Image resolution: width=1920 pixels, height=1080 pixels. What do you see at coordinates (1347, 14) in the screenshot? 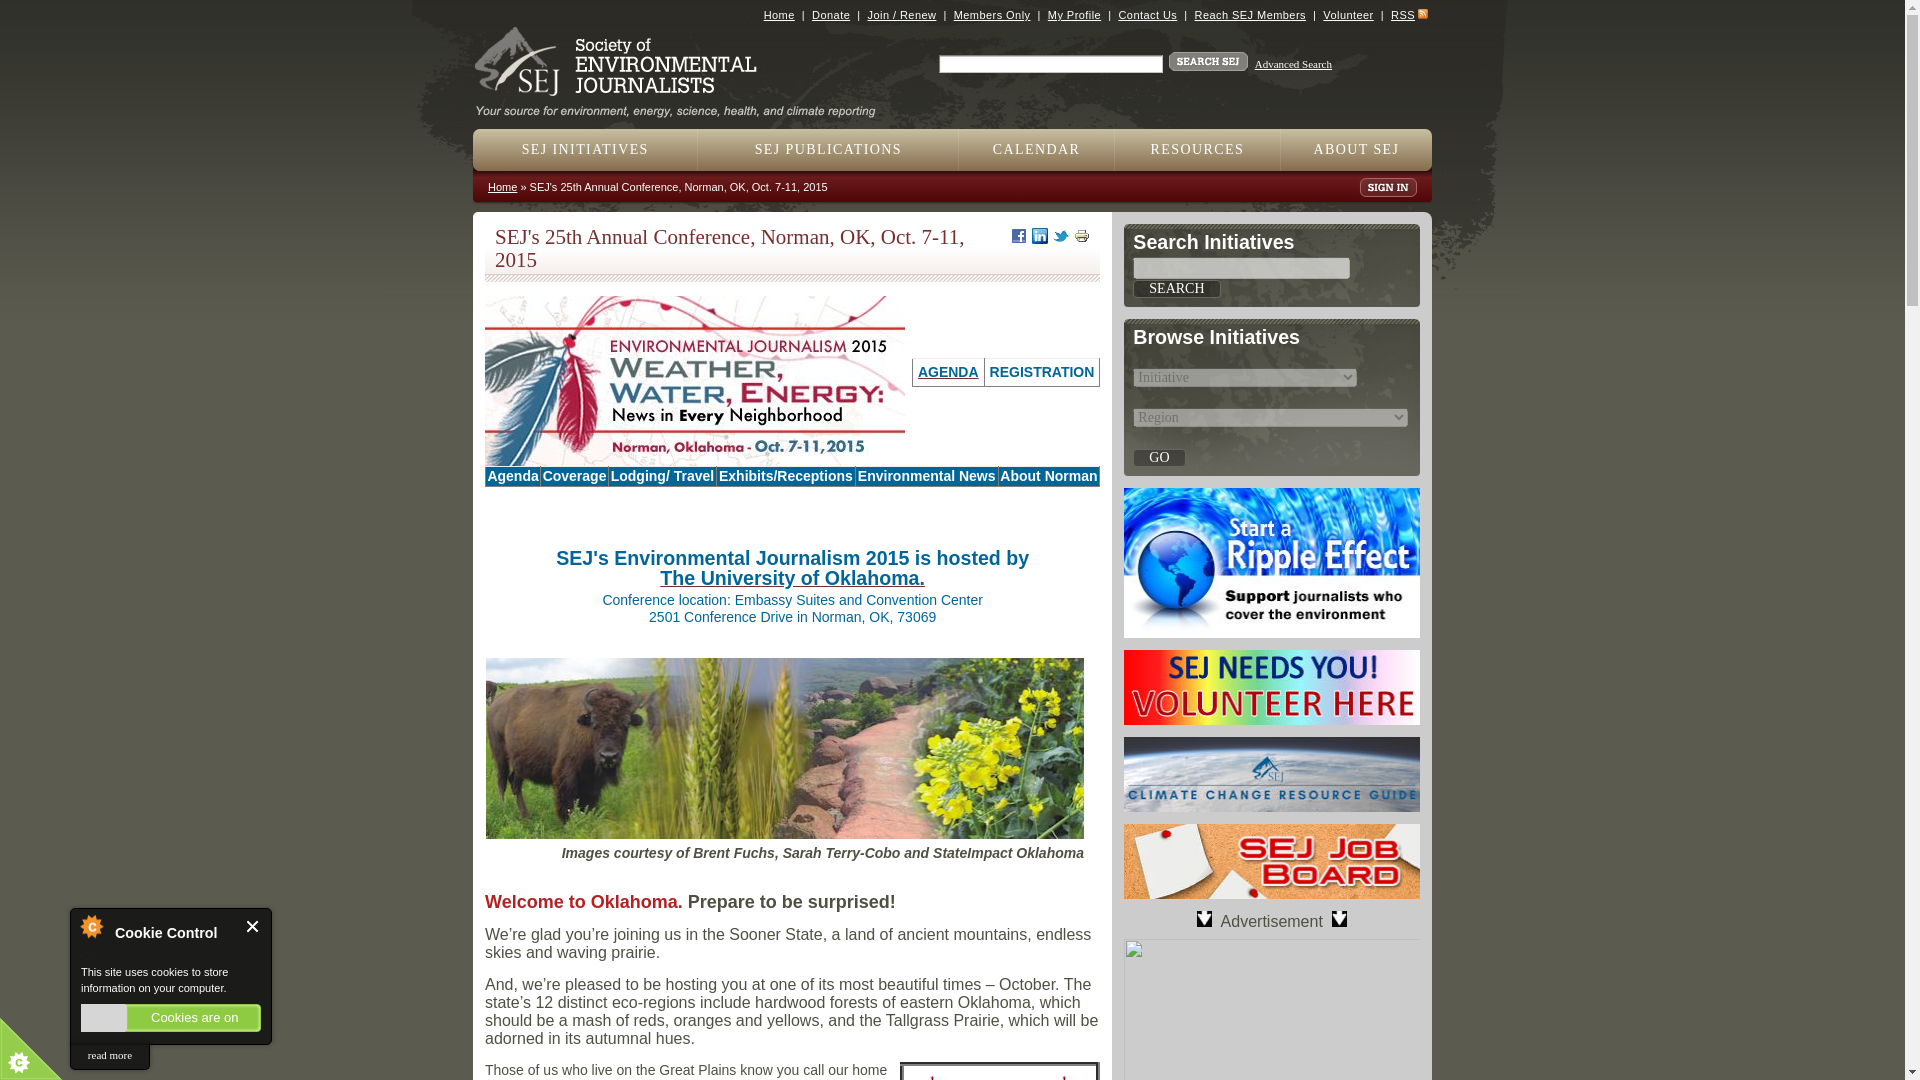
I see `Volunteer` at bounding box center [1347, 14].